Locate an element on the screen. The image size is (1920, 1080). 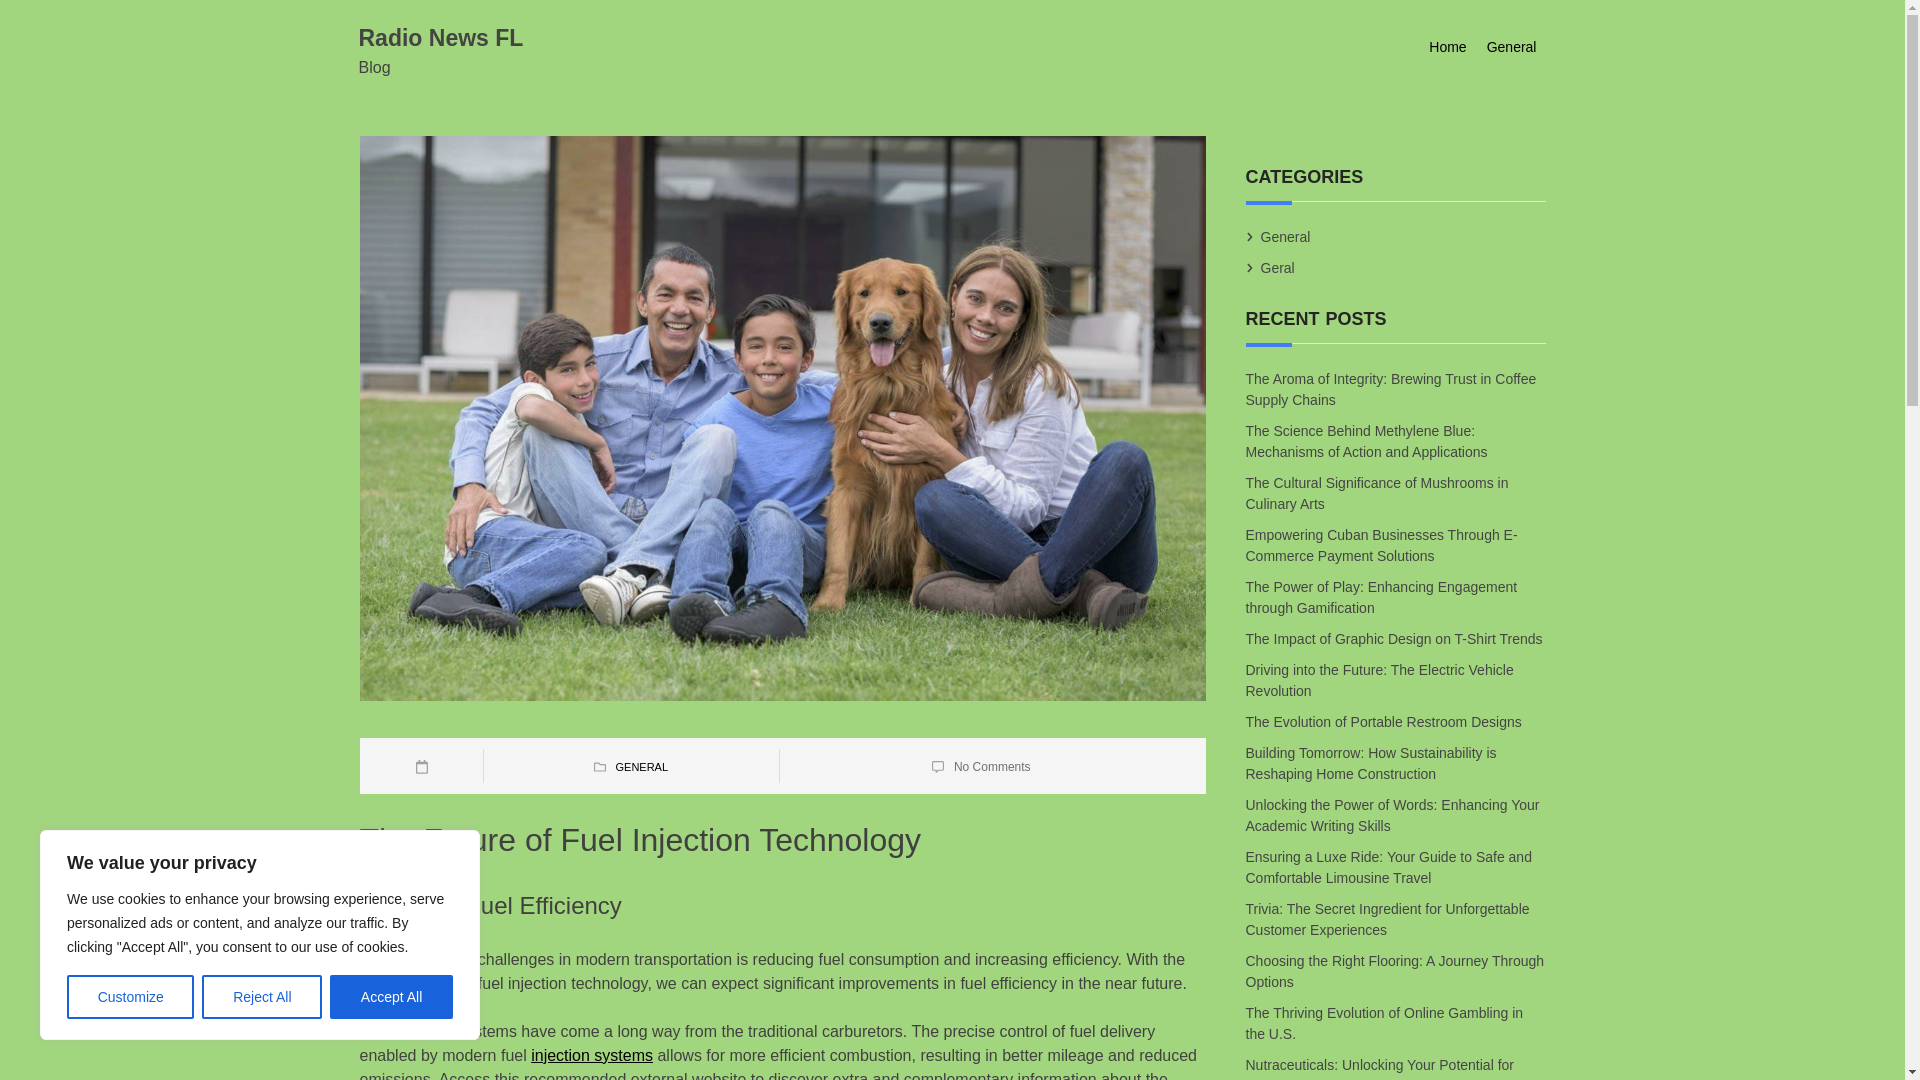
injection systems is located at coordinates (592, 1054).